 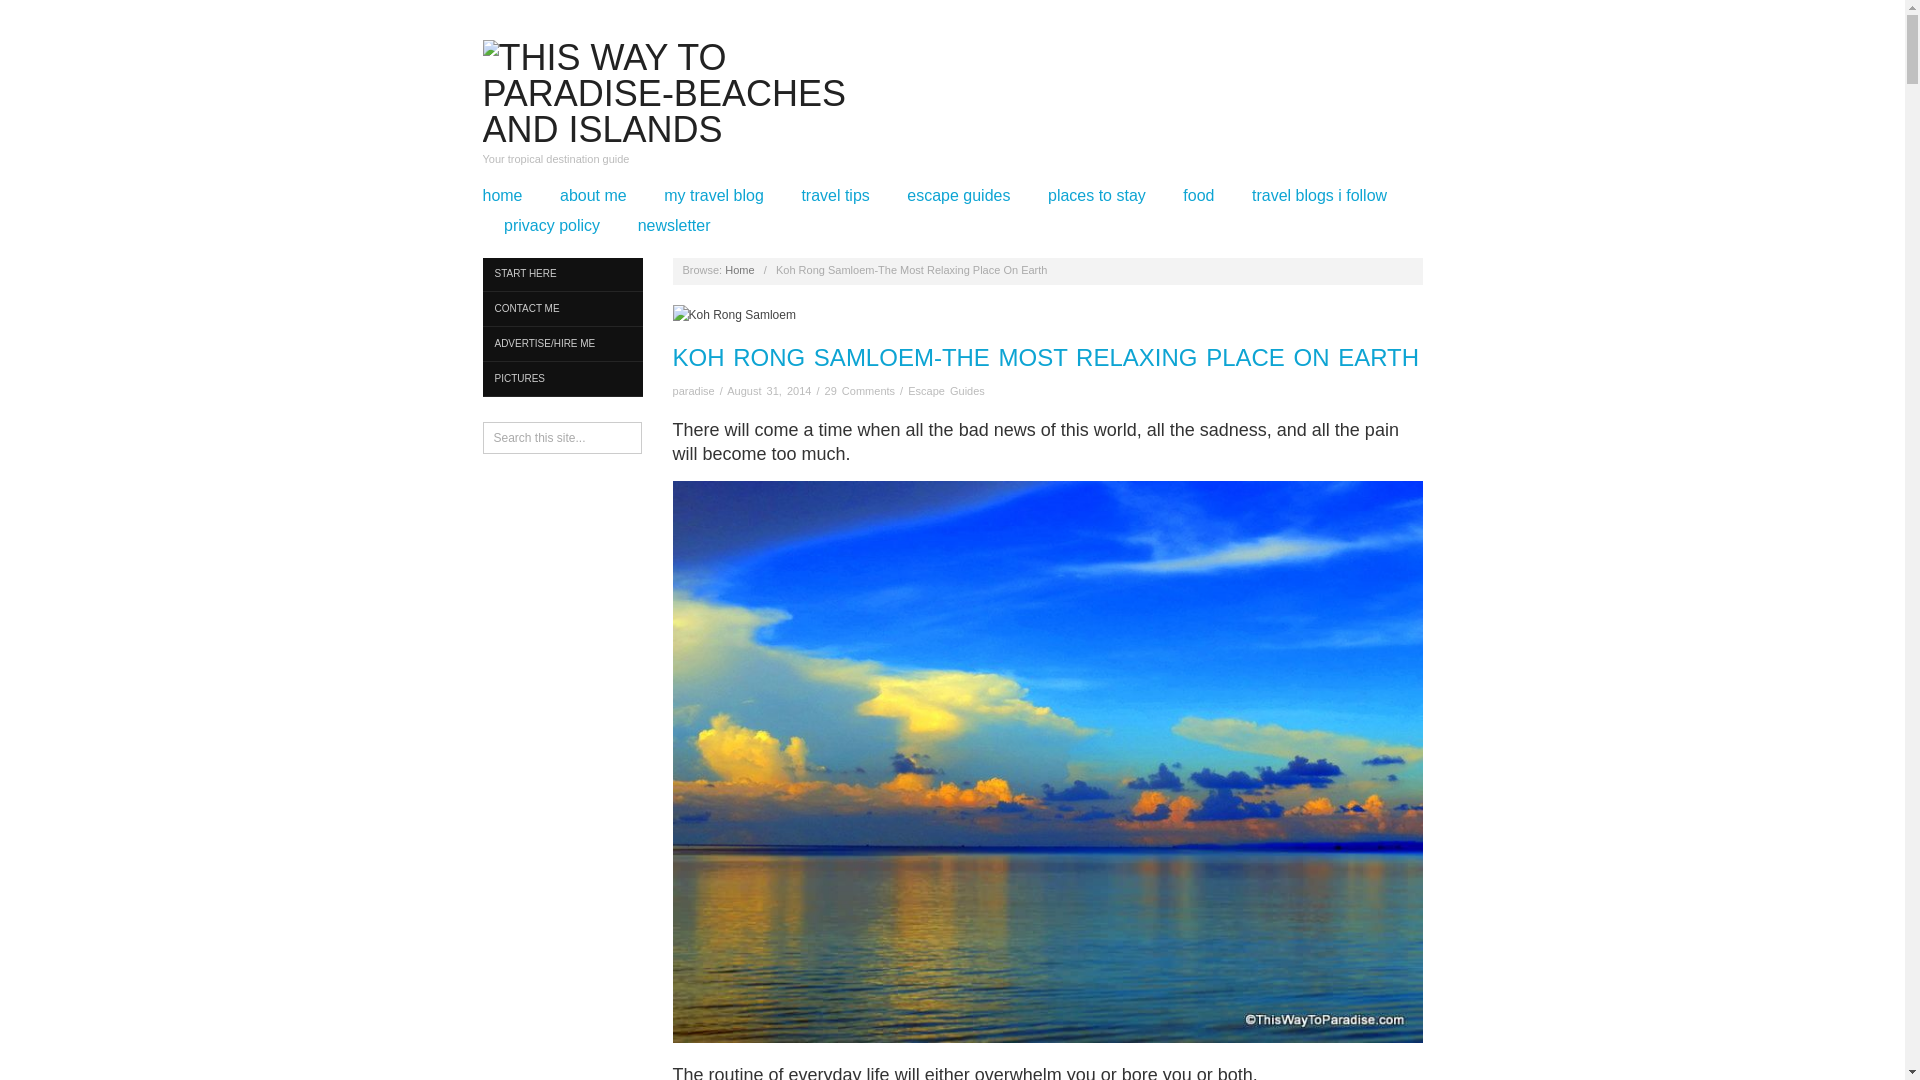 I want to click on This Way To Paradise-Beaches and Islands, so click(x=740, y=270).